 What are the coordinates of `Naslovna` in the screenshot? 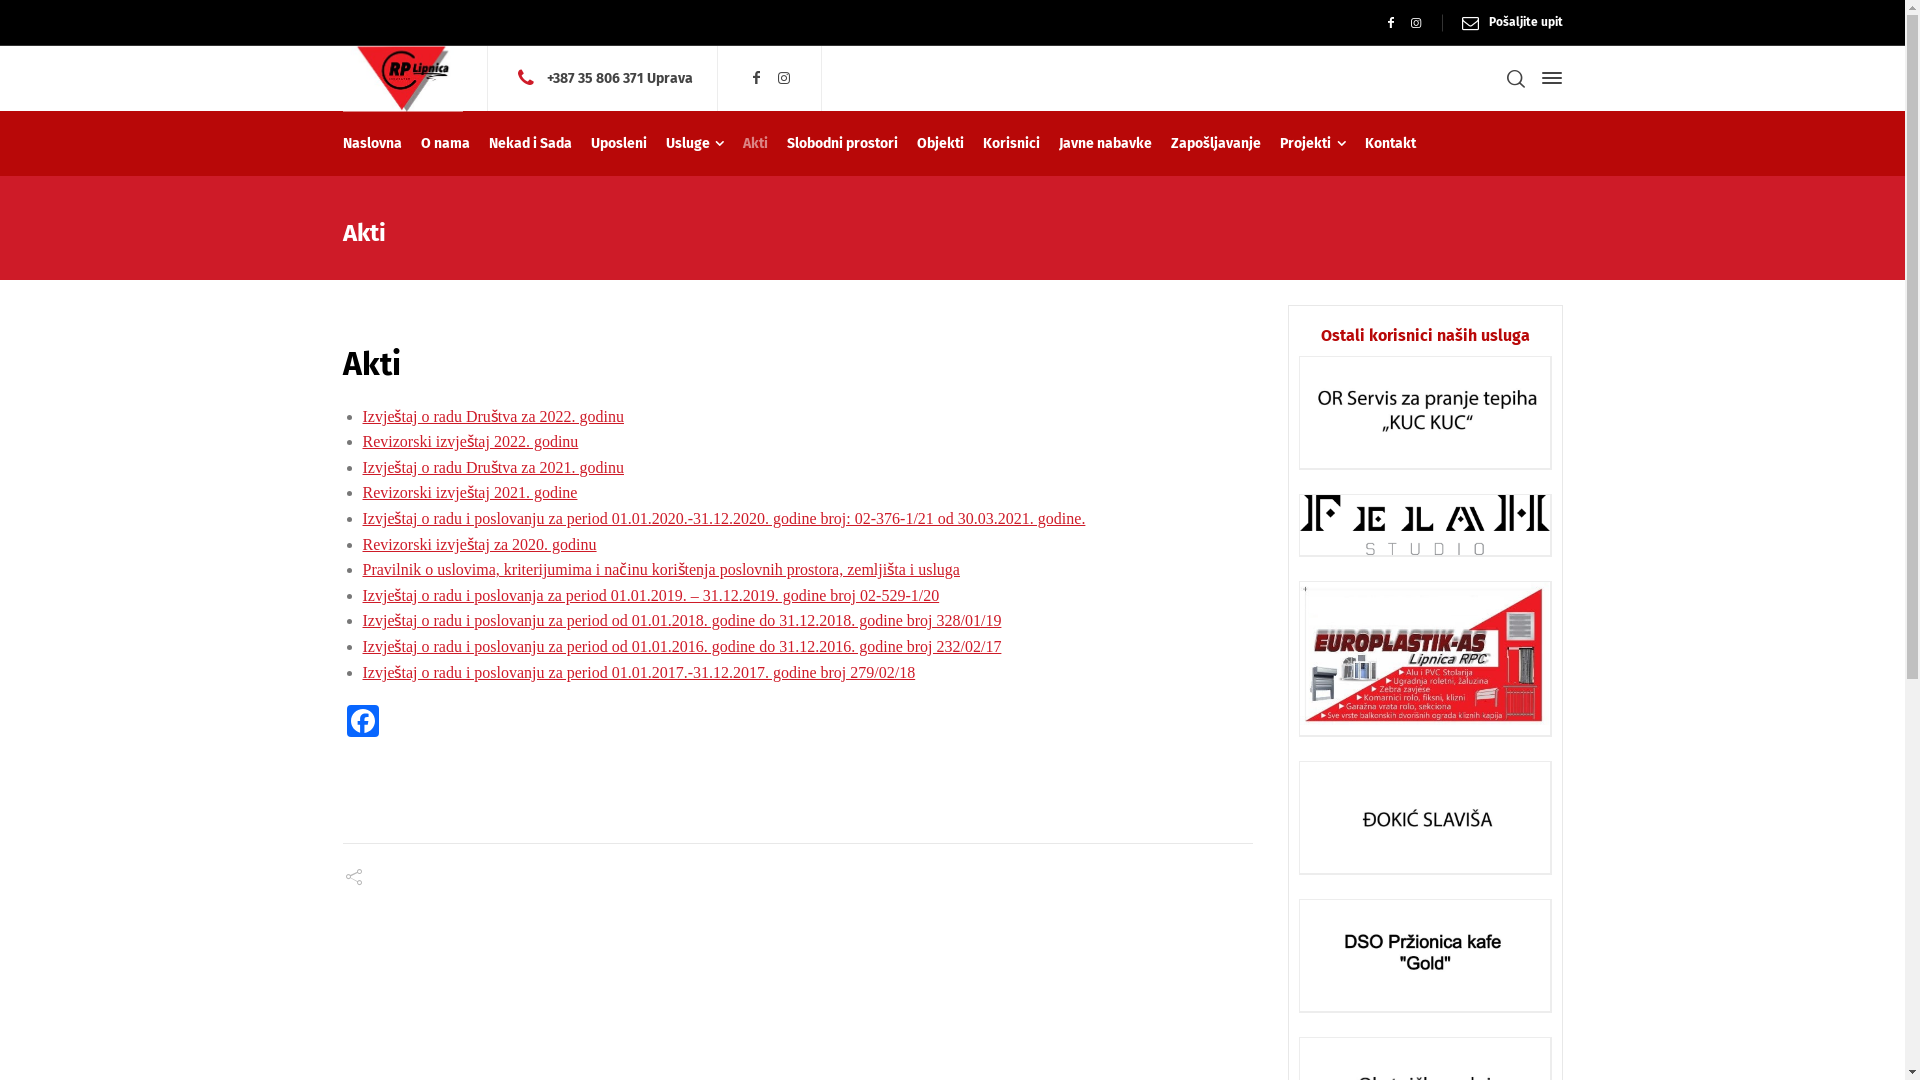 It's located at (376, 144).